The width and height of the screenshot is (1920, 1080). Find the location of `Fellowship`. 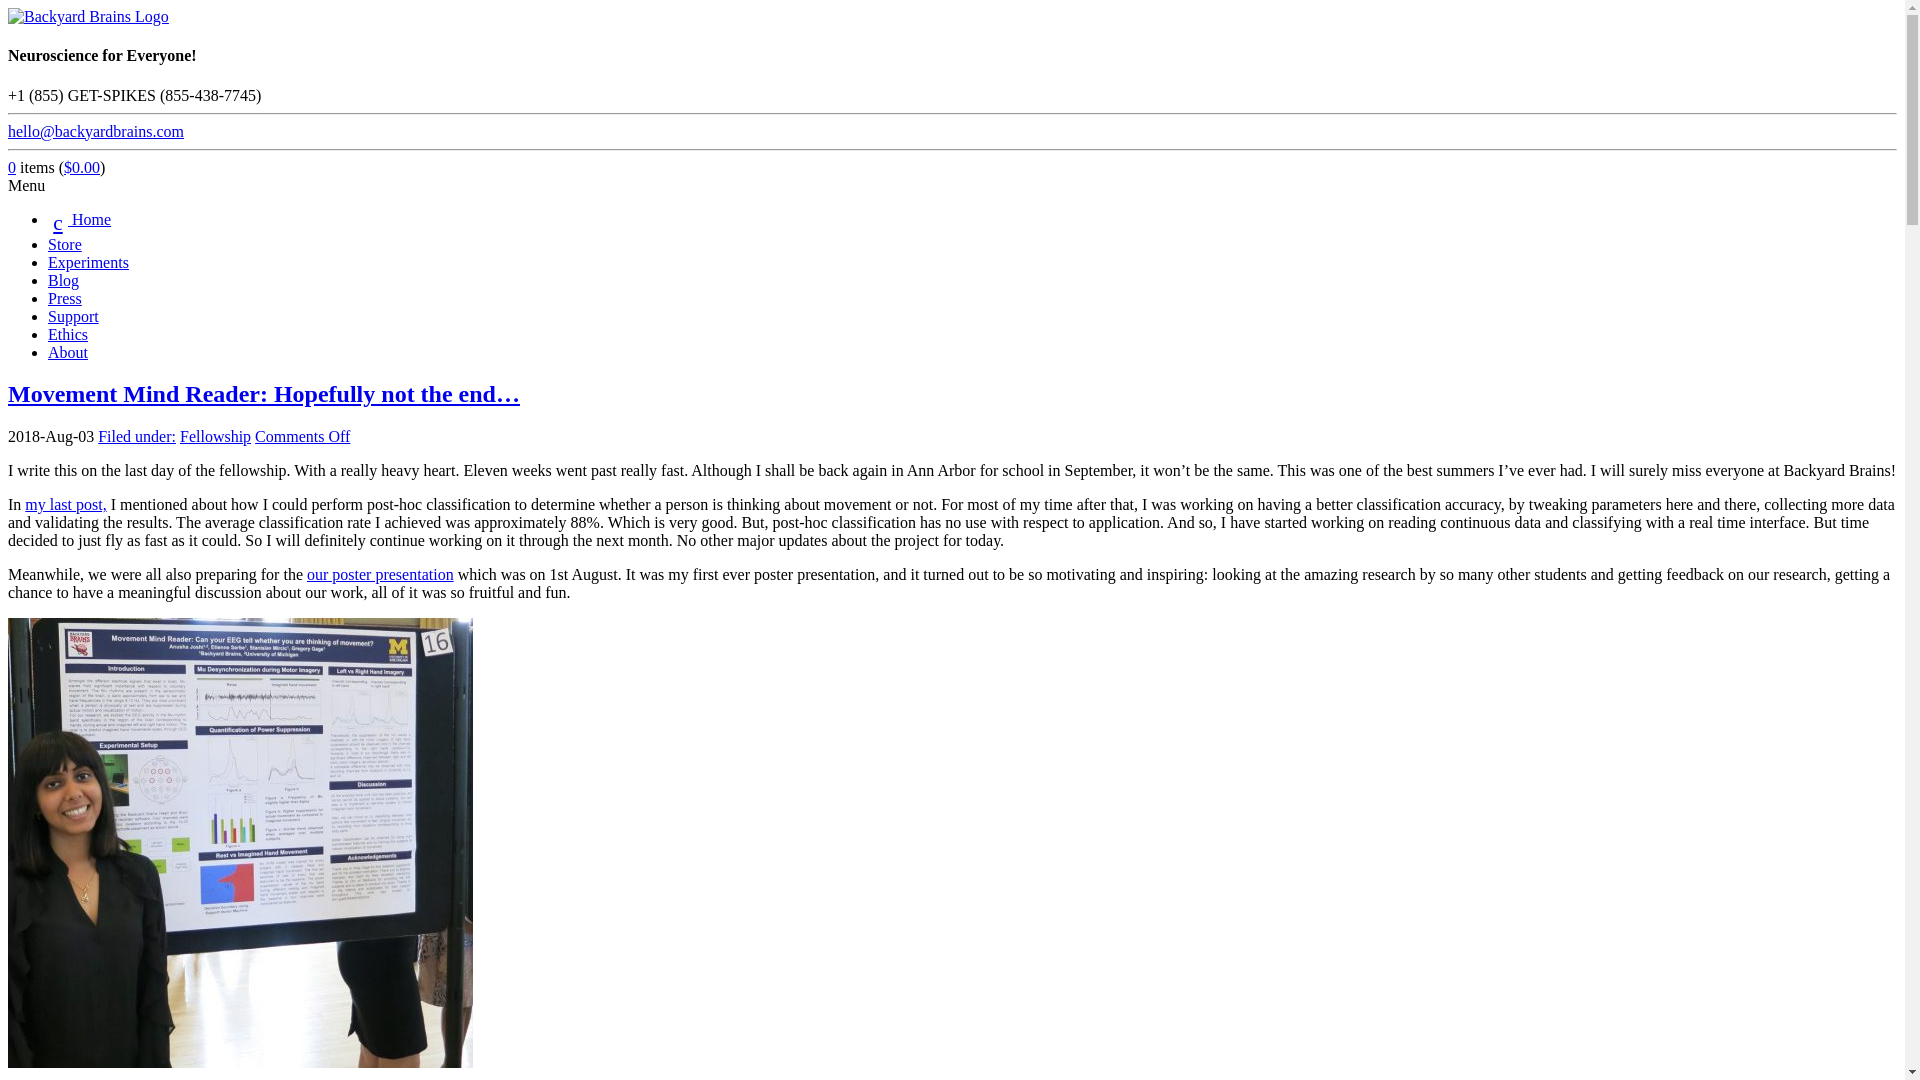

Fellowship is located at coordinates (216, 436).